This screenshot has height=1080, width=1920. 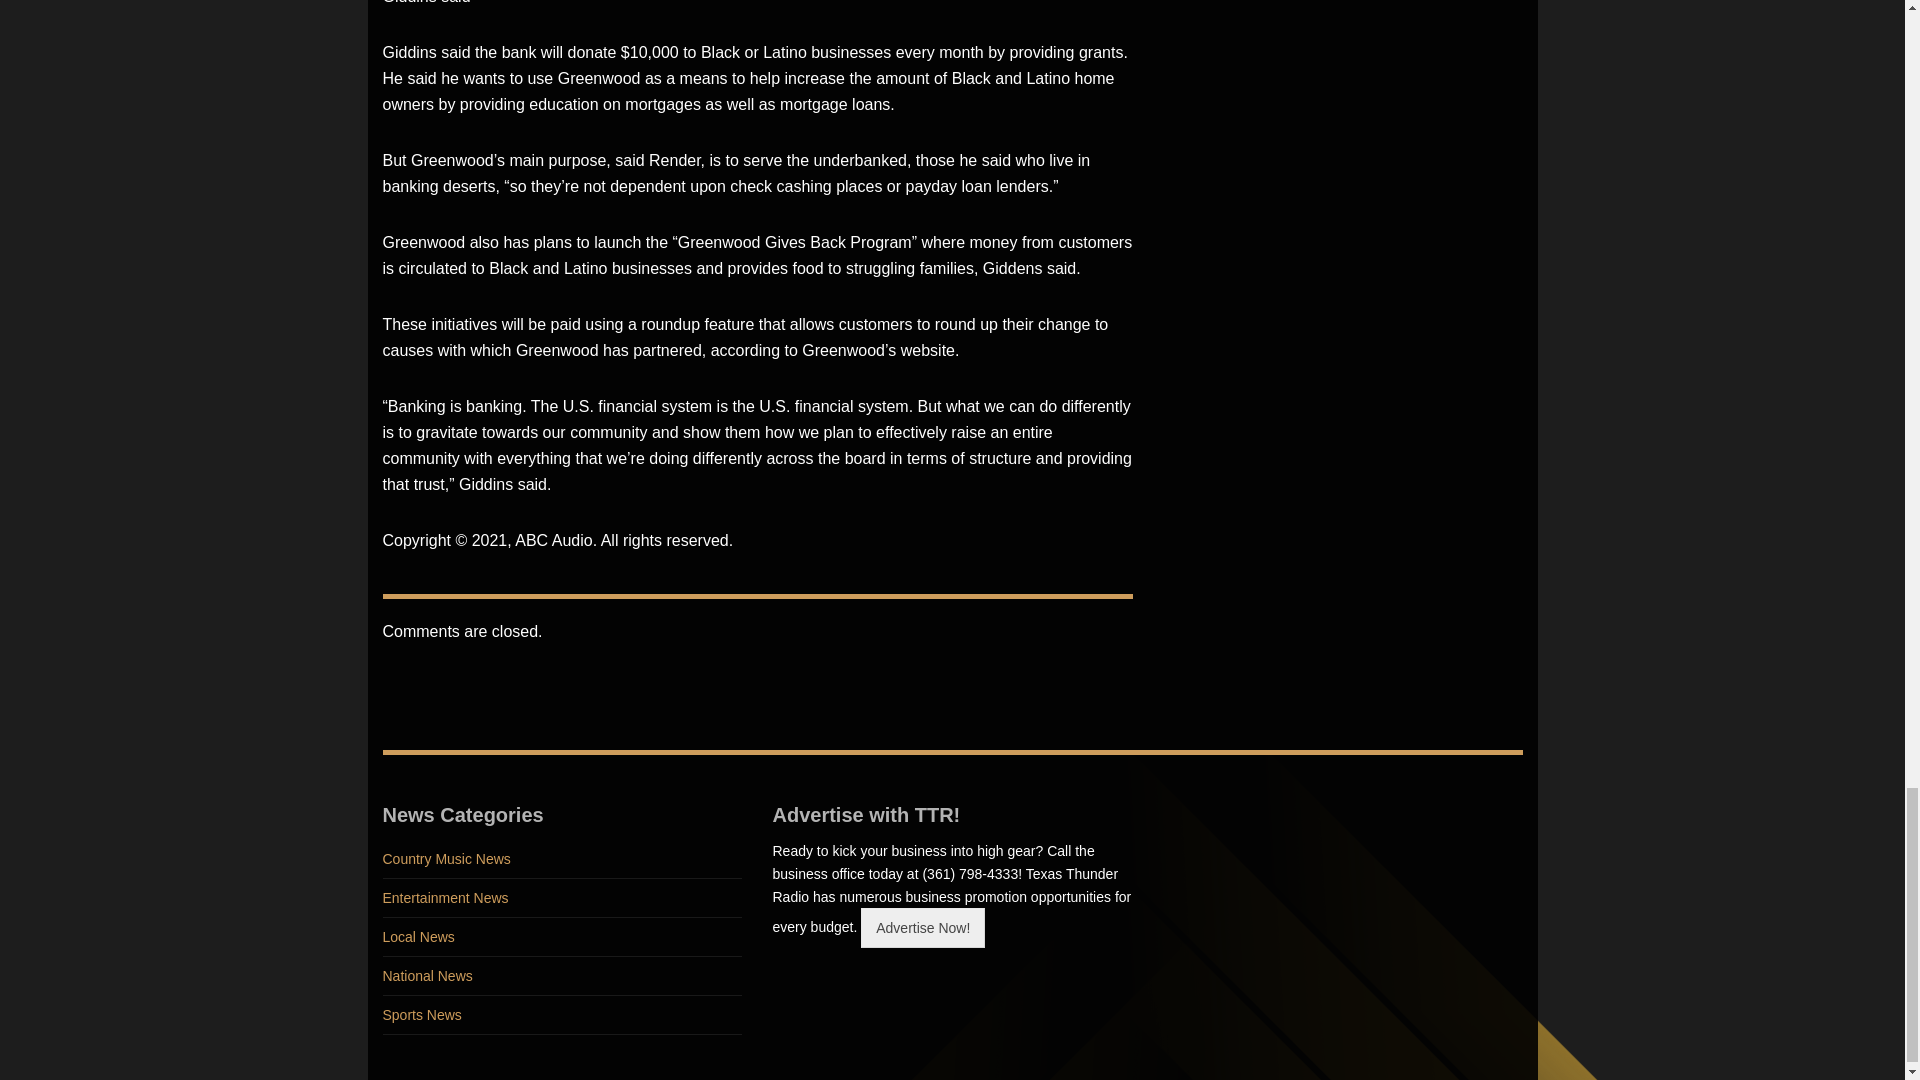 What do you see at coordinates (562, 898) in the screenshot?
I see `Entertainment News` at bounding box center [562, 898].